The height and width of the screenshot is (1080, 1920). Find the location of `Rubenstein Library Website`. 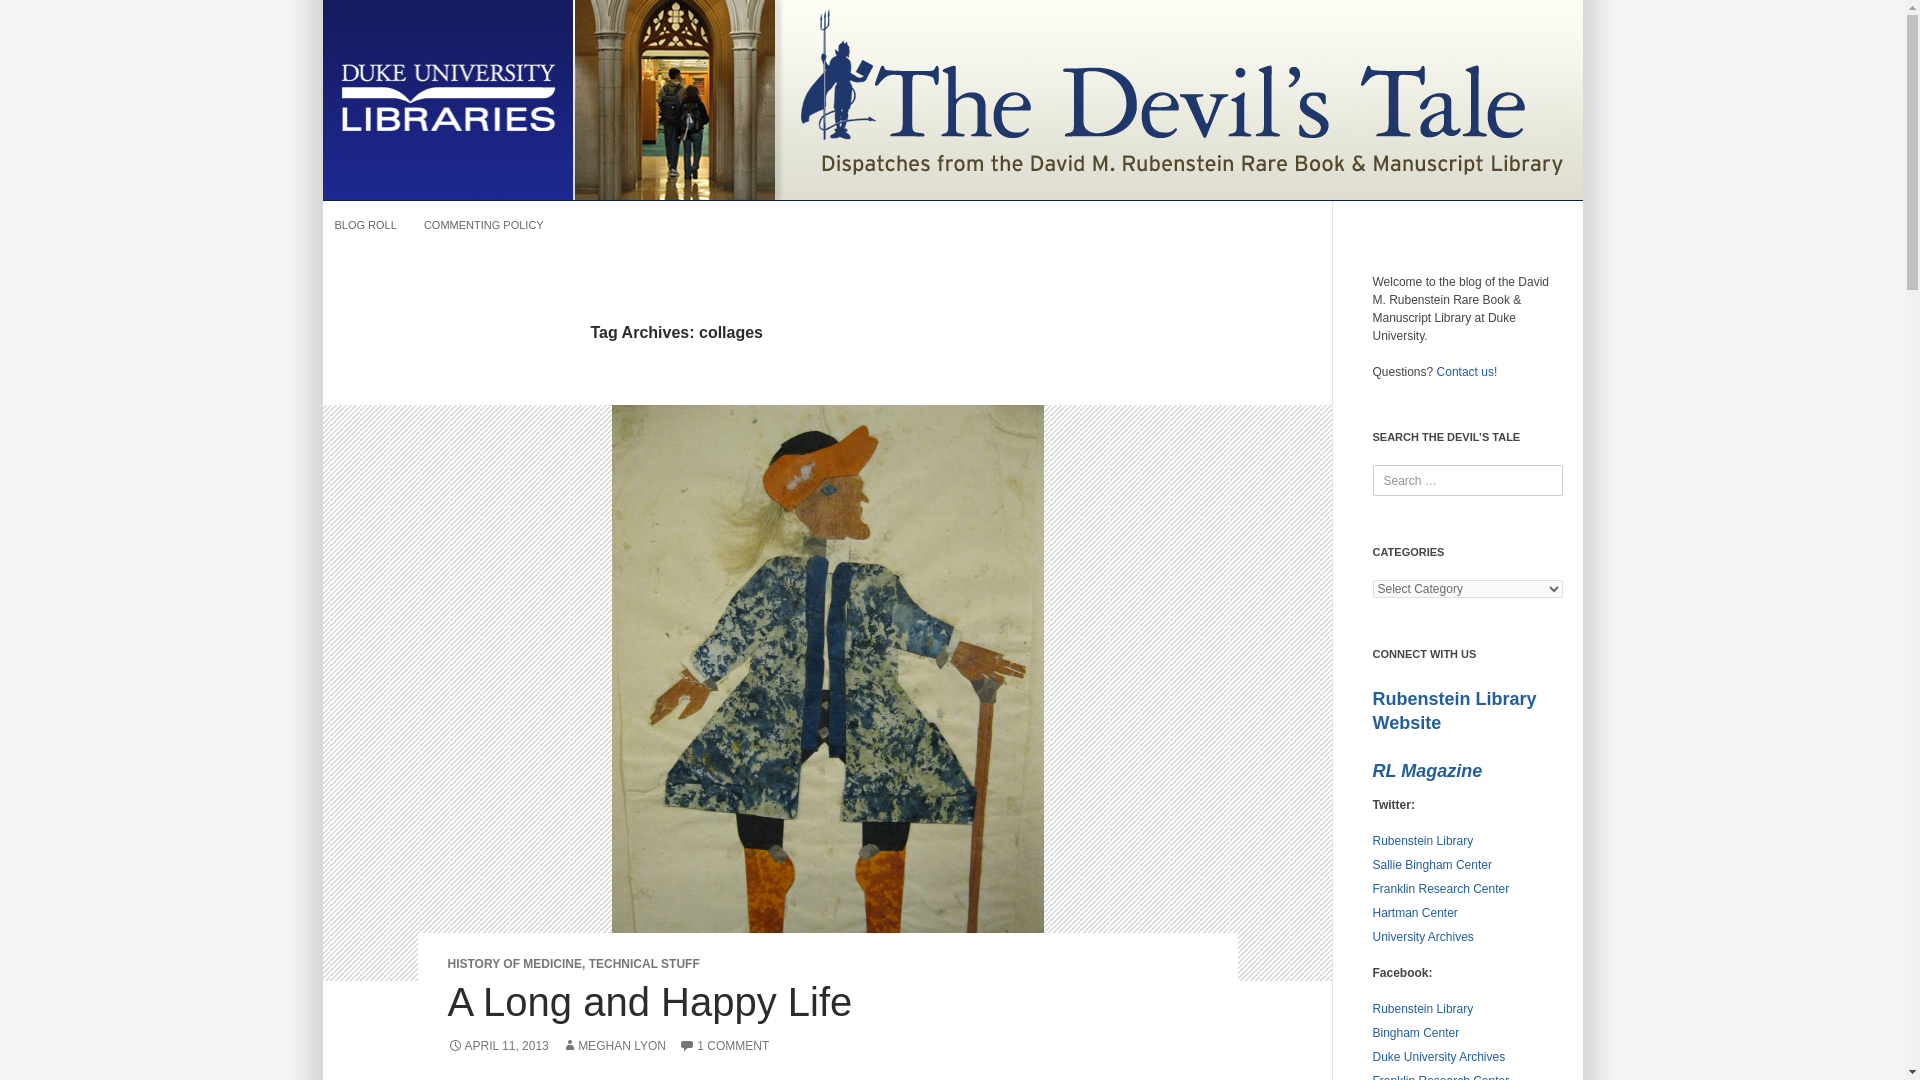

Rubenstein Library Website is located at coordinates (1454, 711).